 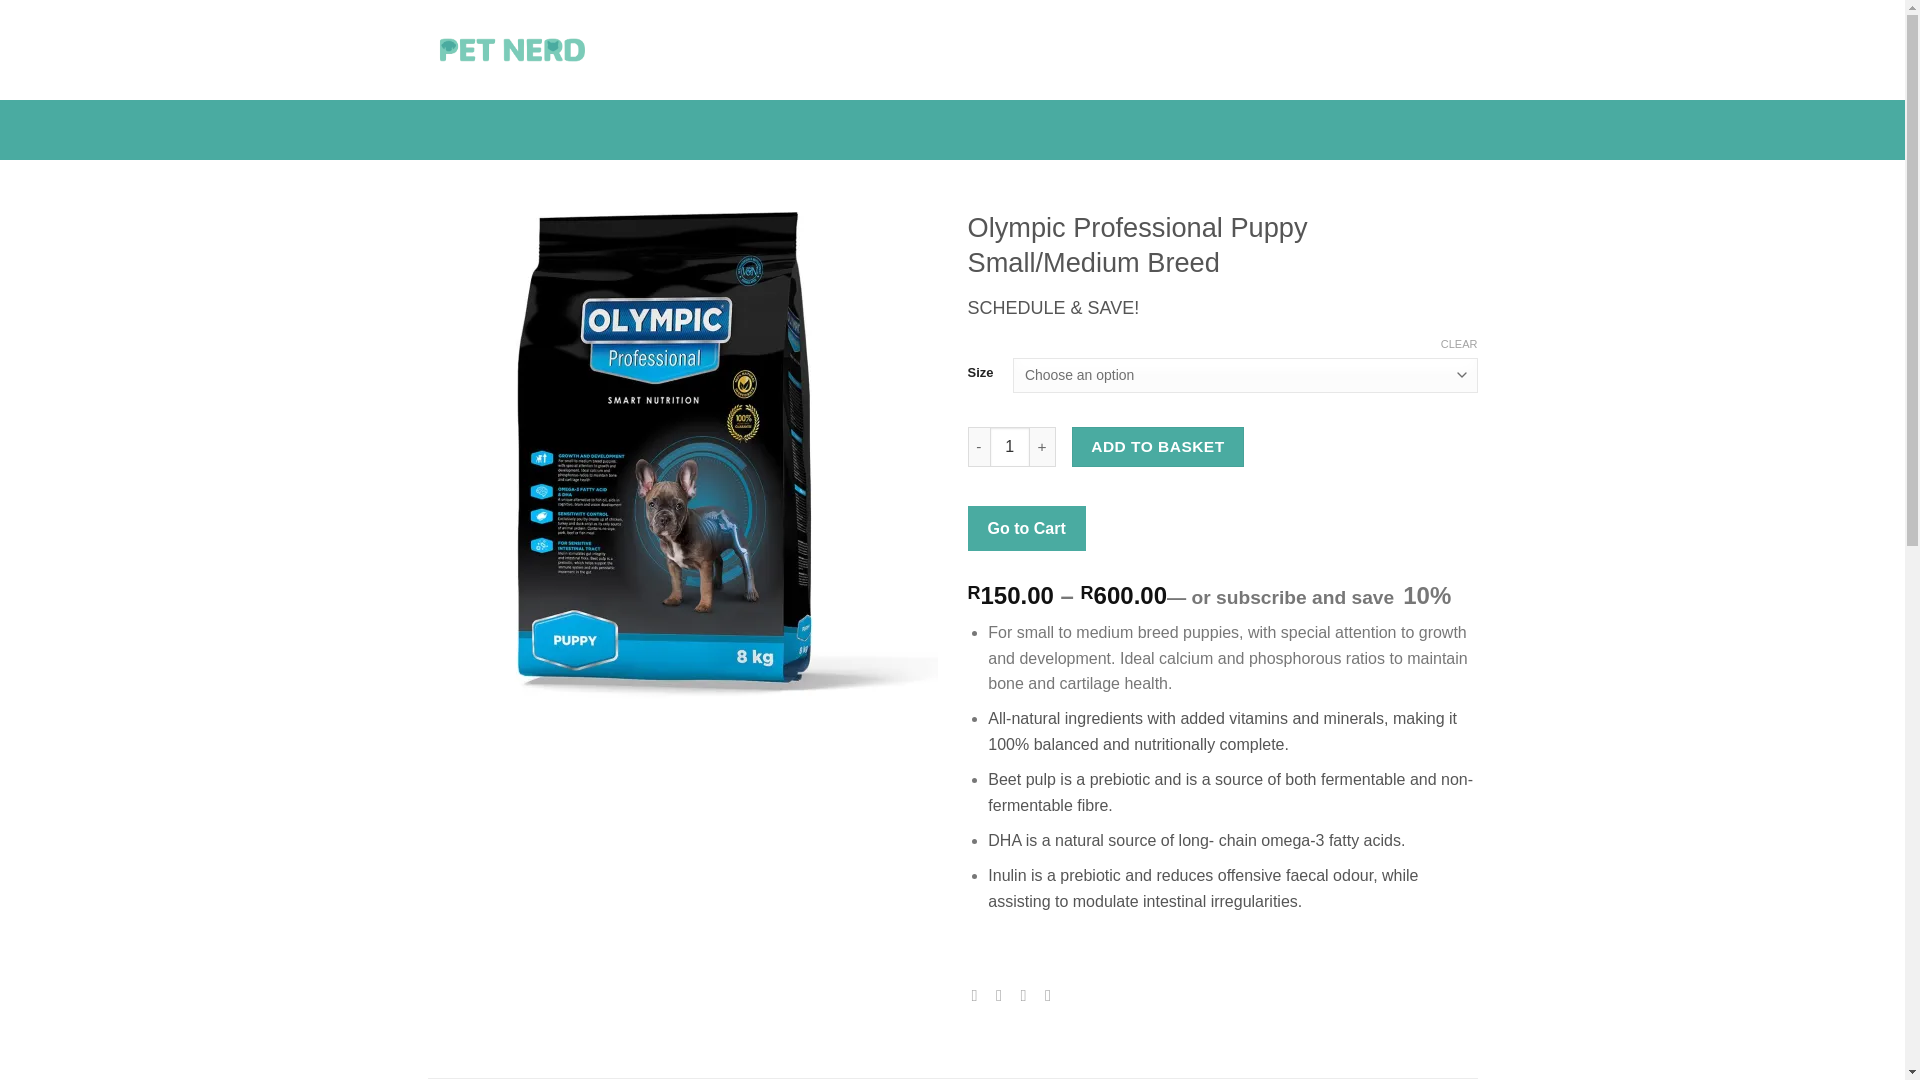 What do you see at coordinates (1285, 50) in the screenshot?
I see `Login` at bounding box center [1285, 50].